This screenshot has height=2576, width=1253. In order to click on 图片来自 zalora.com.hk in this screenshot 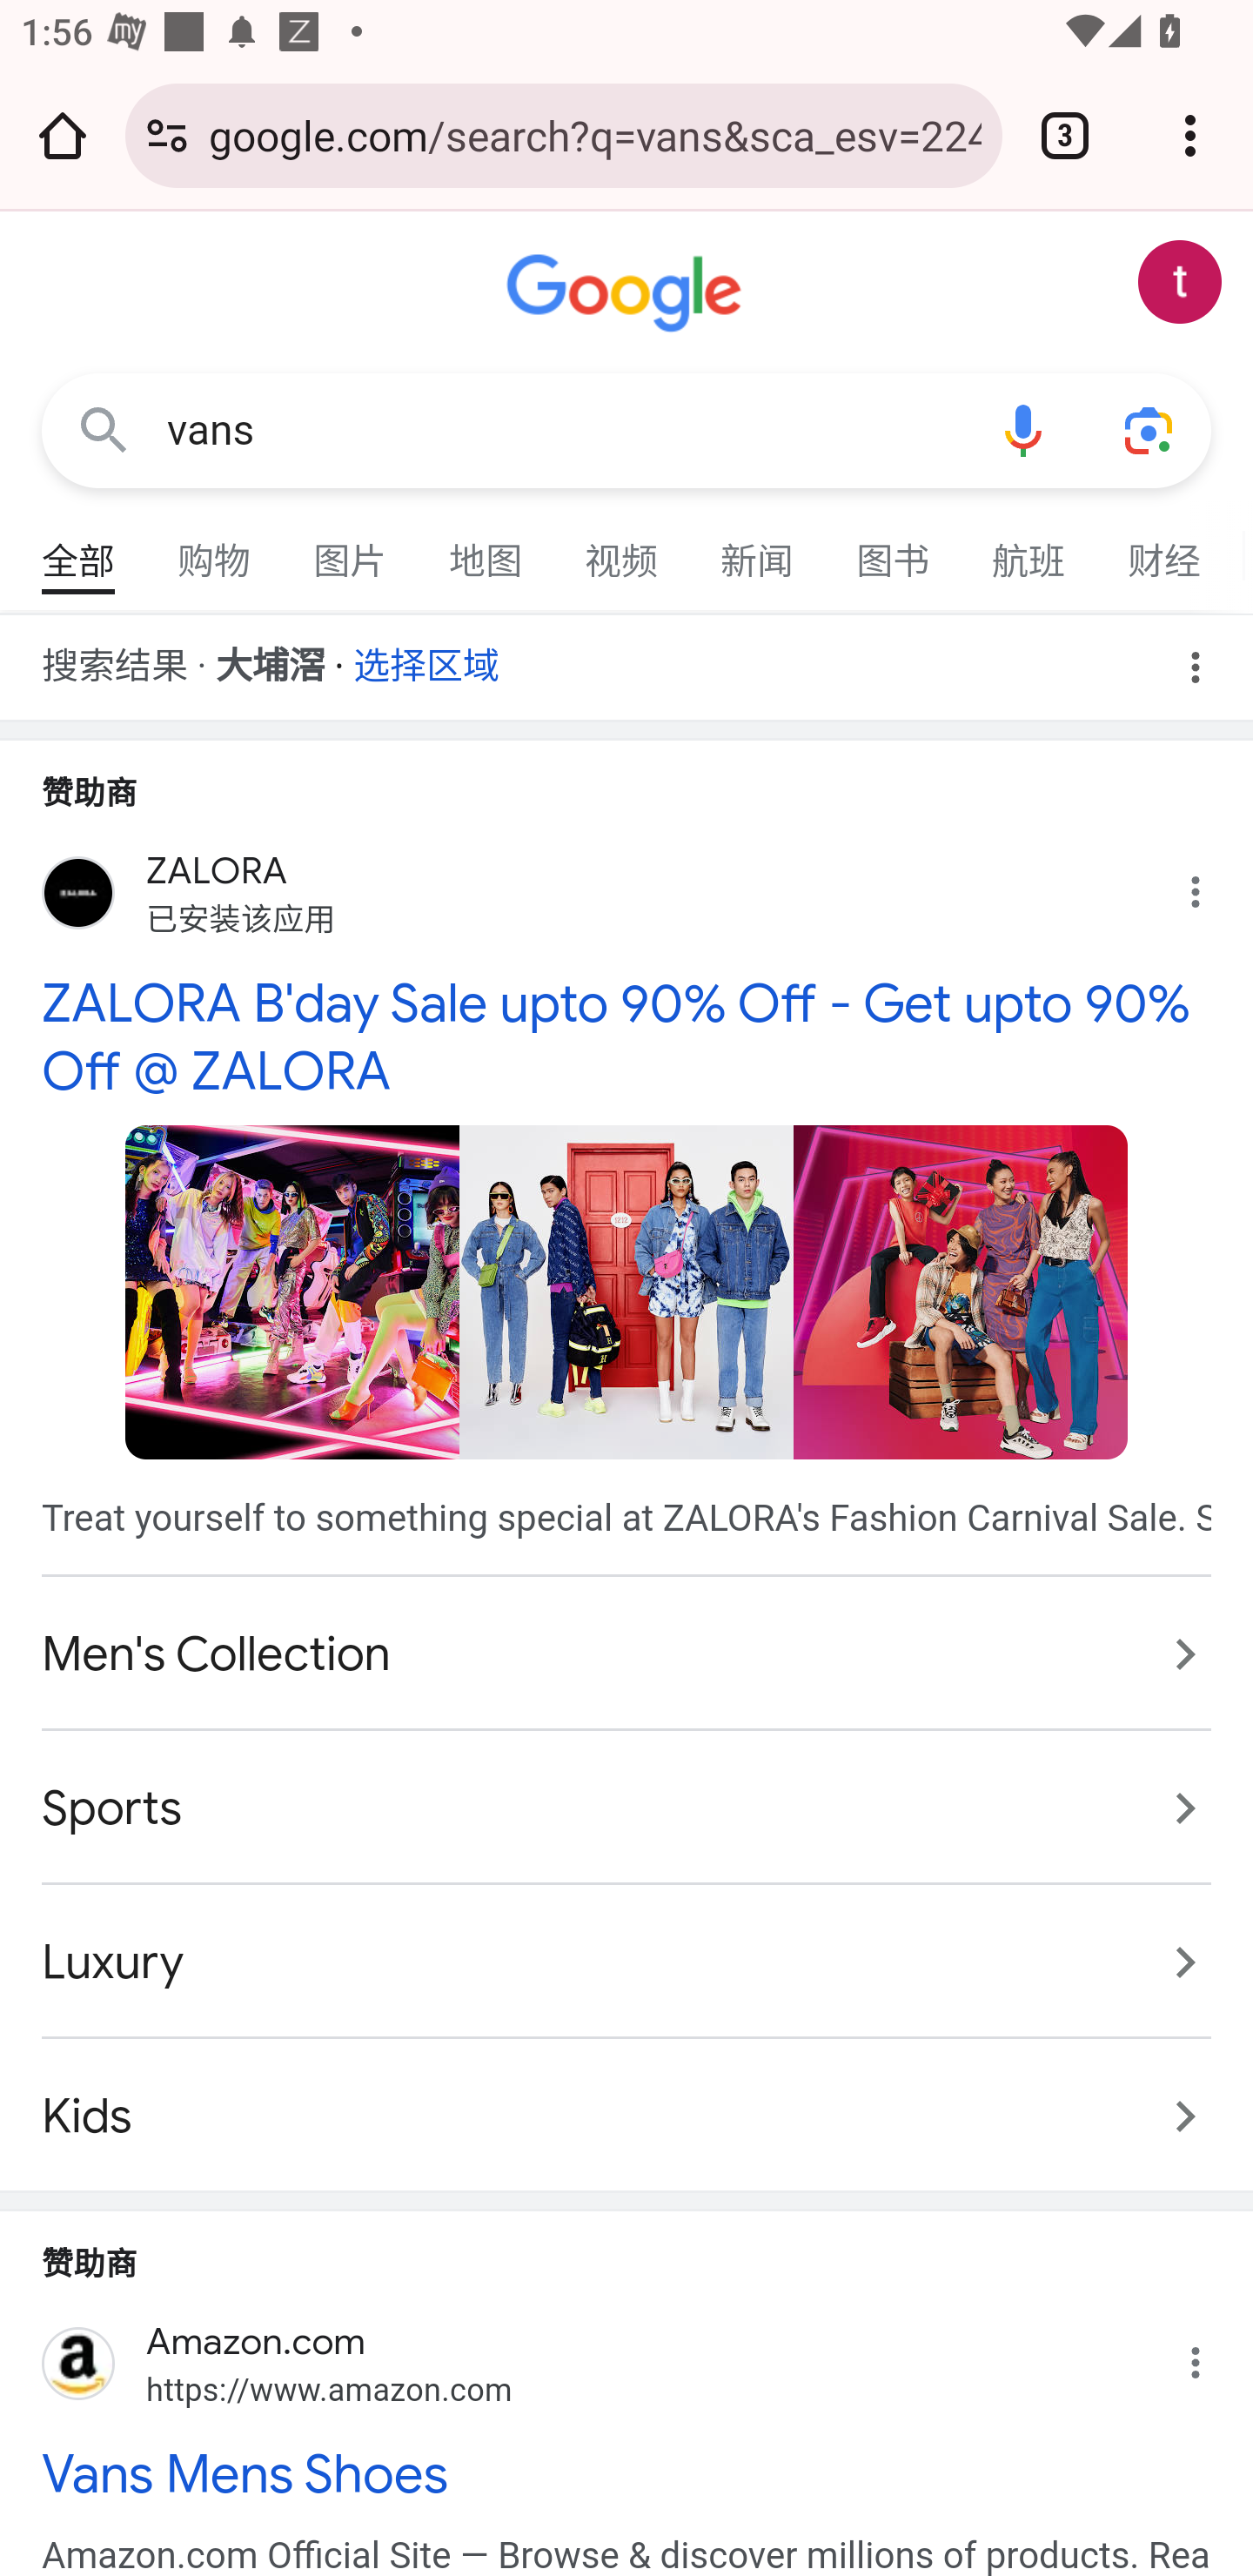, I will do `click(292, 1291)`.